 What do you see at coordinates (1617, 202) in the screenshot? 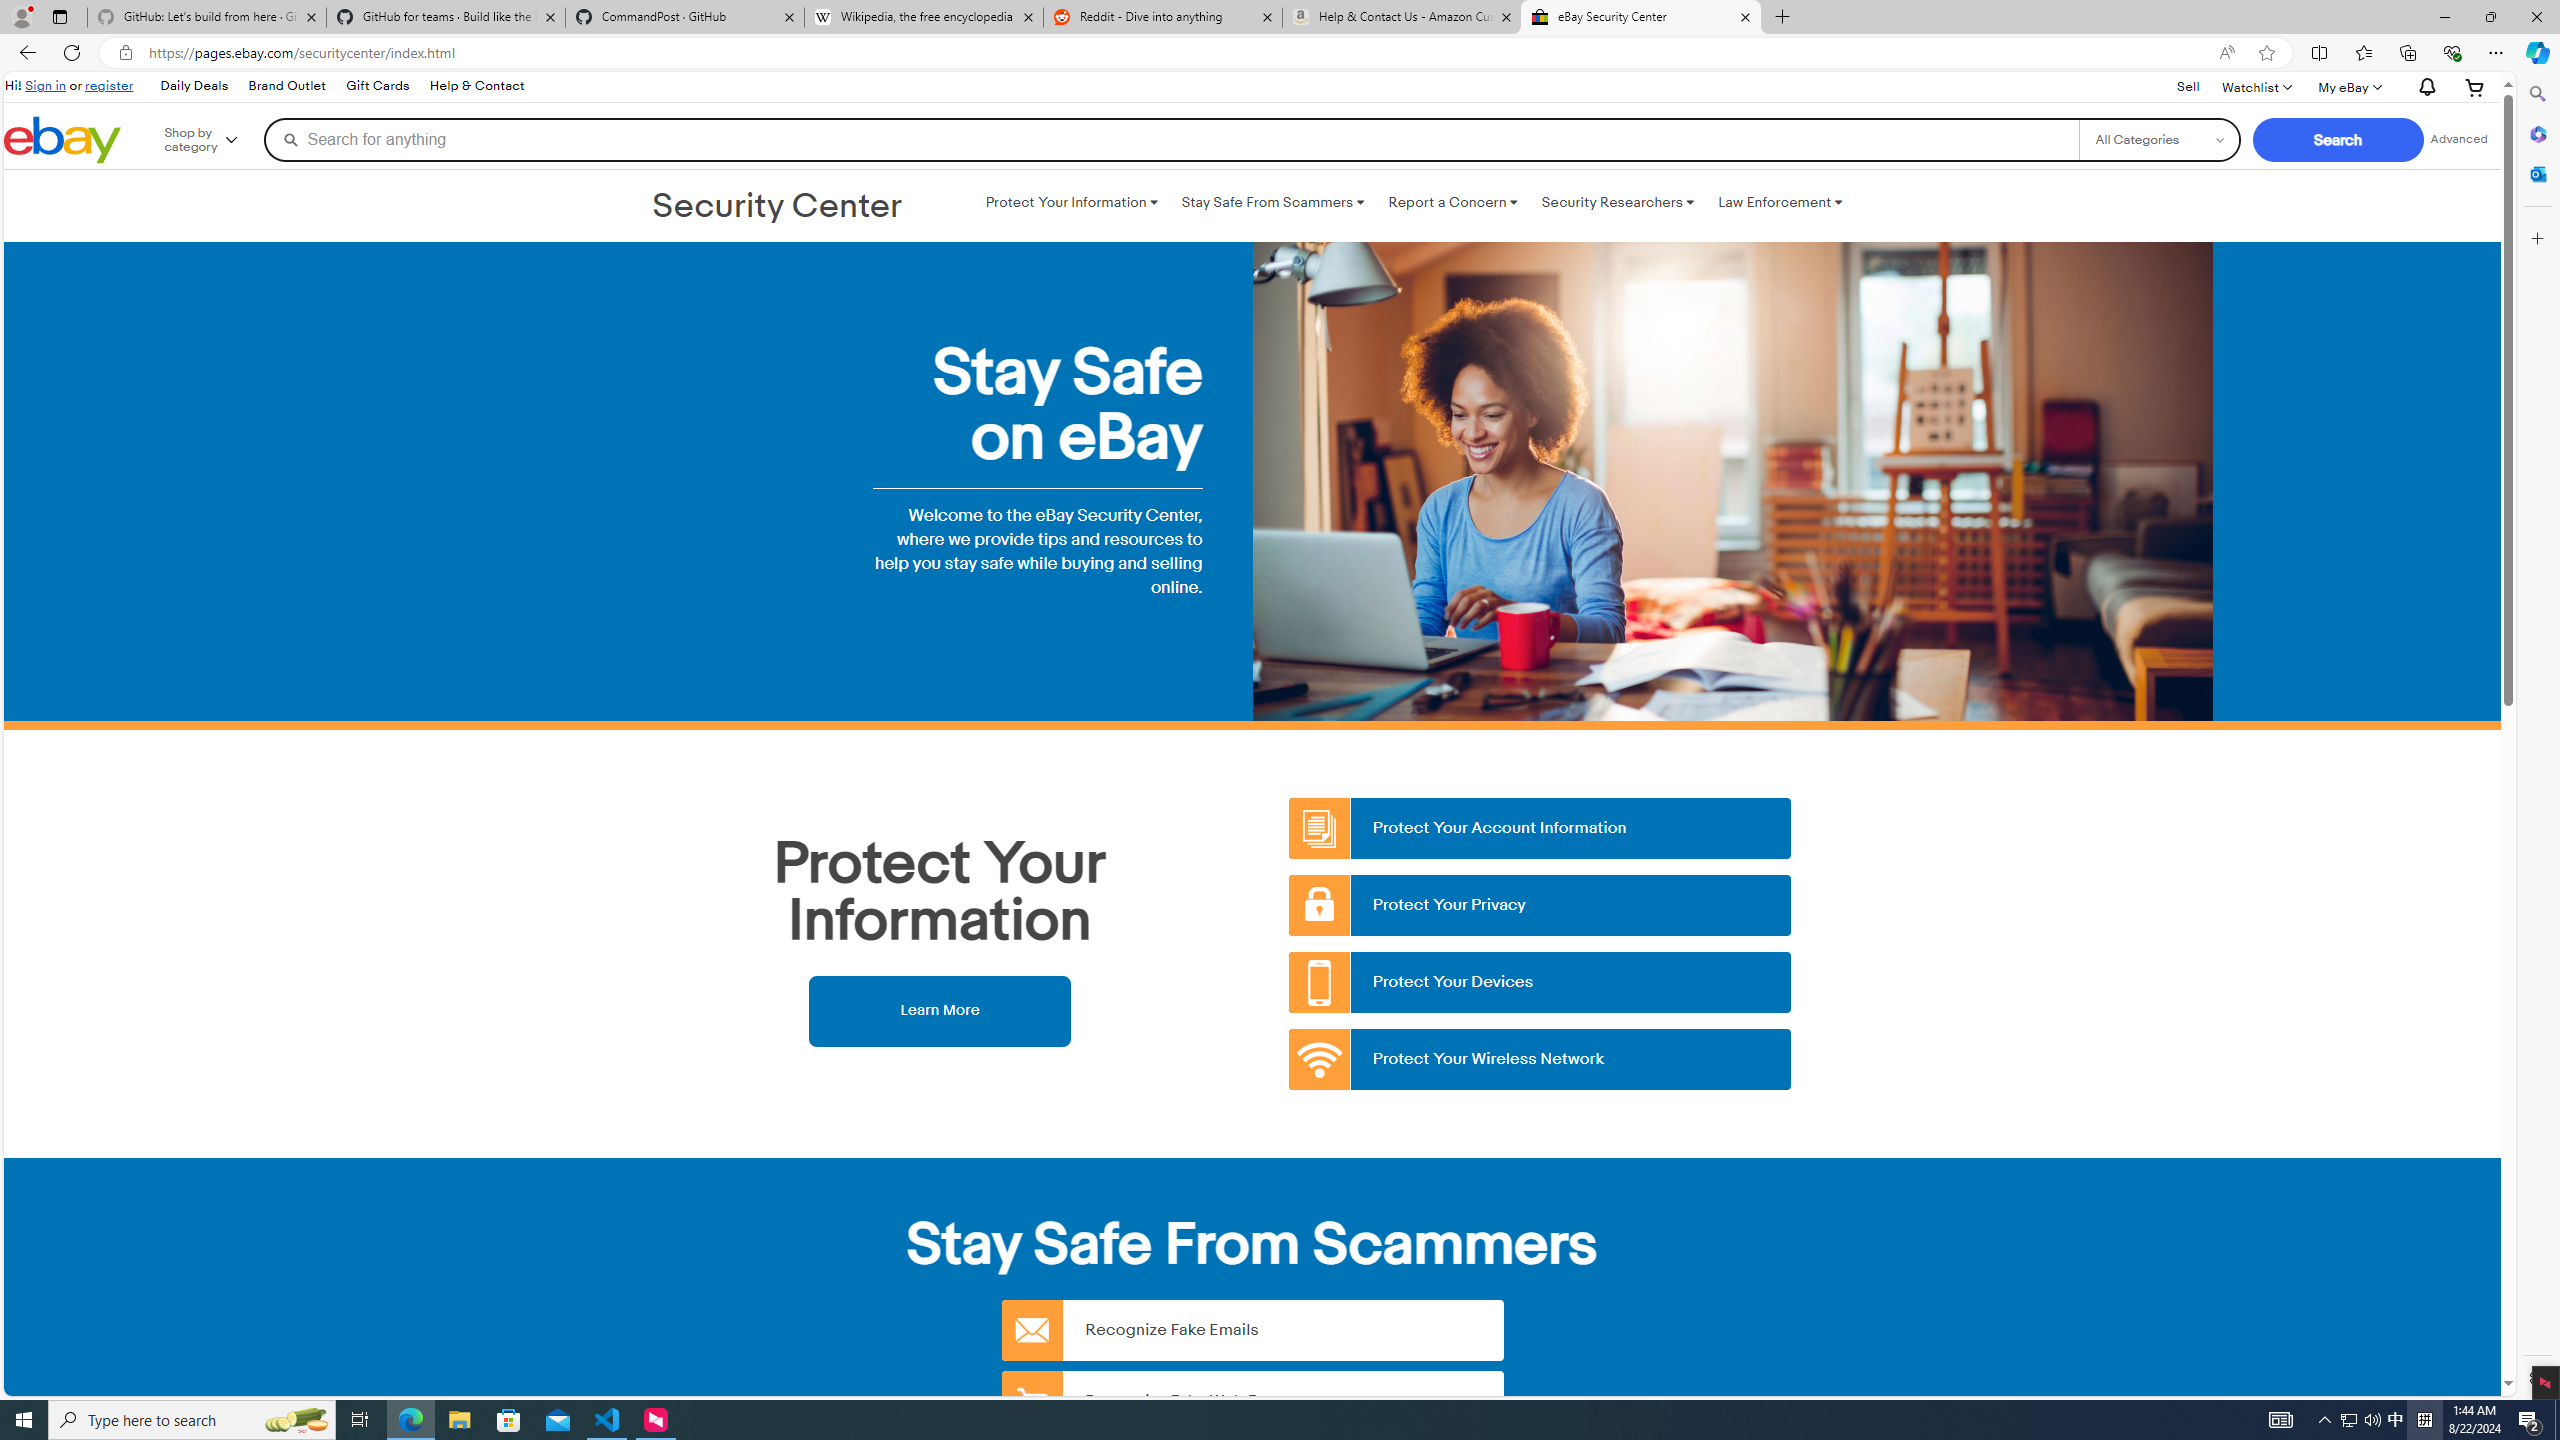
I see `Security Researchers ` at bounding box center [1617, 202].